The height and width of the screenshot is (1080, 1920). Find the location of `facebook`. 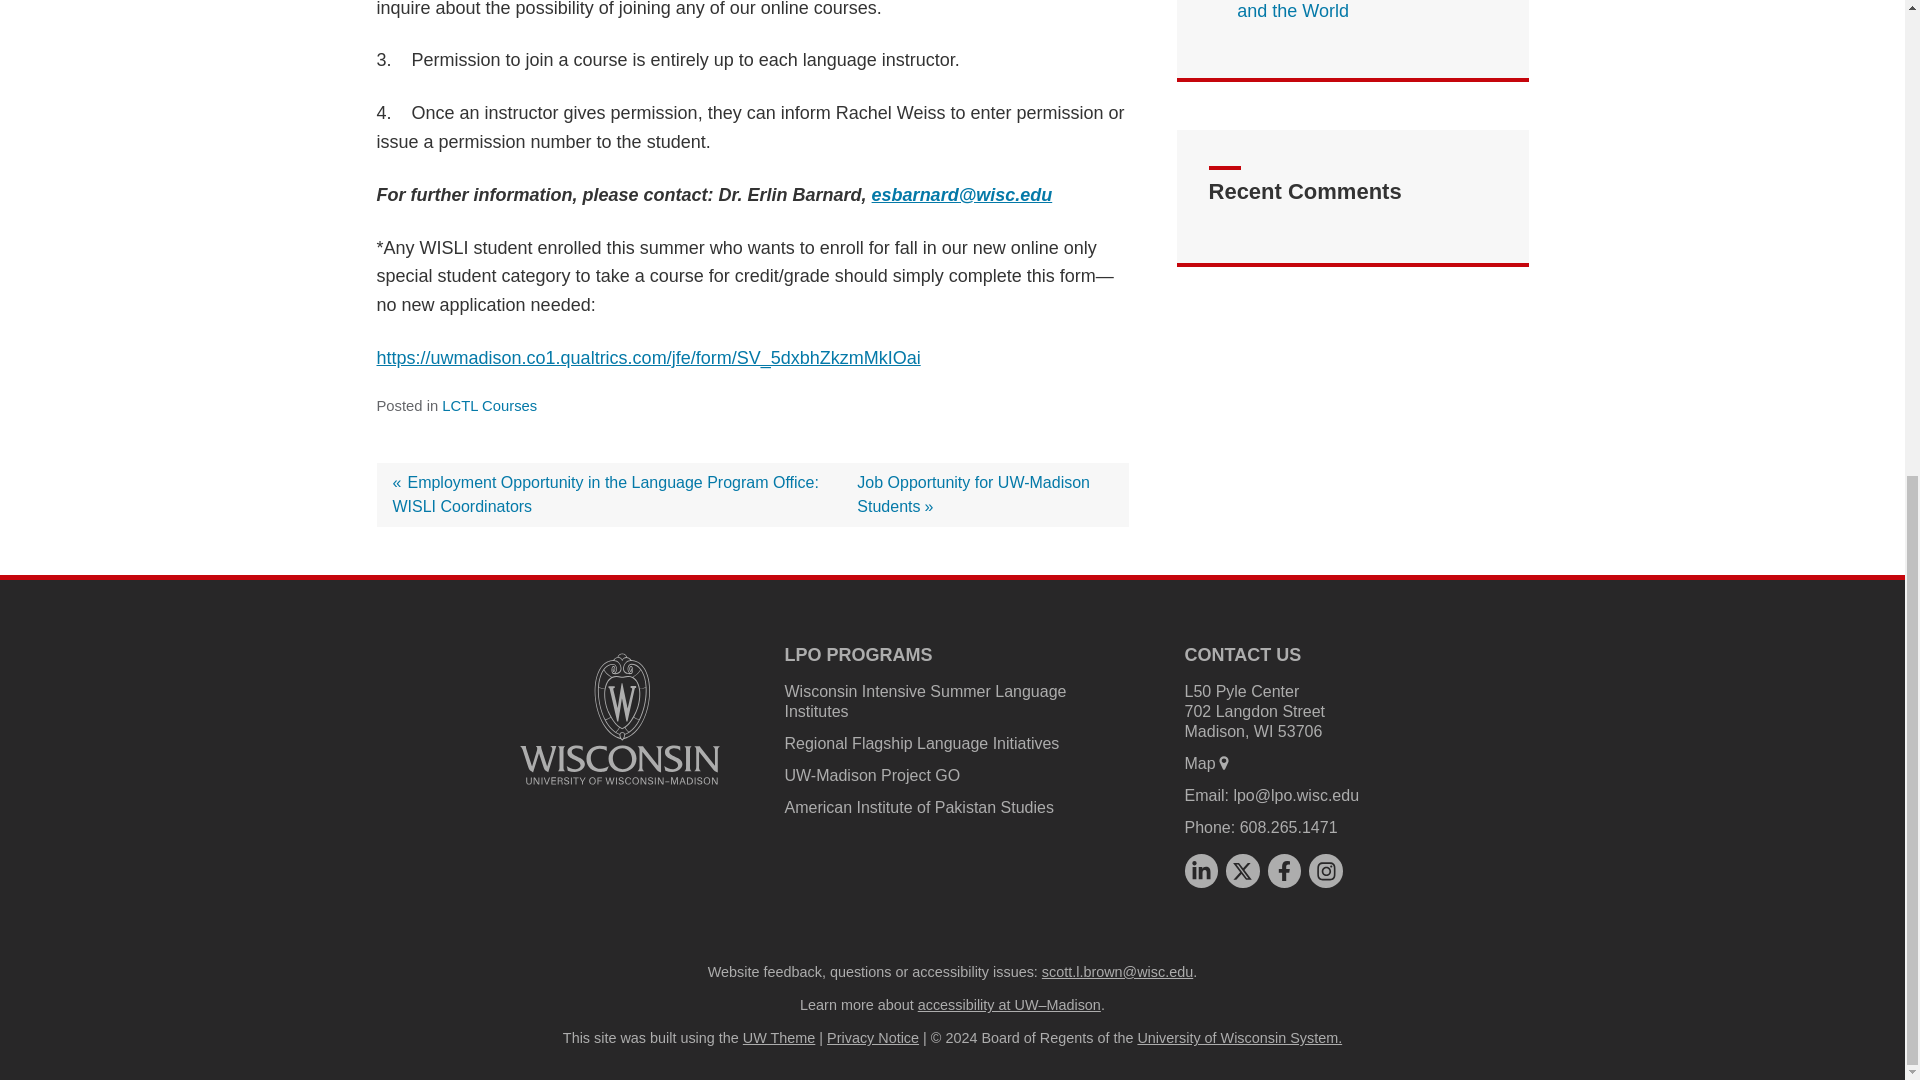

facebook is located at coordinates (489, 406).